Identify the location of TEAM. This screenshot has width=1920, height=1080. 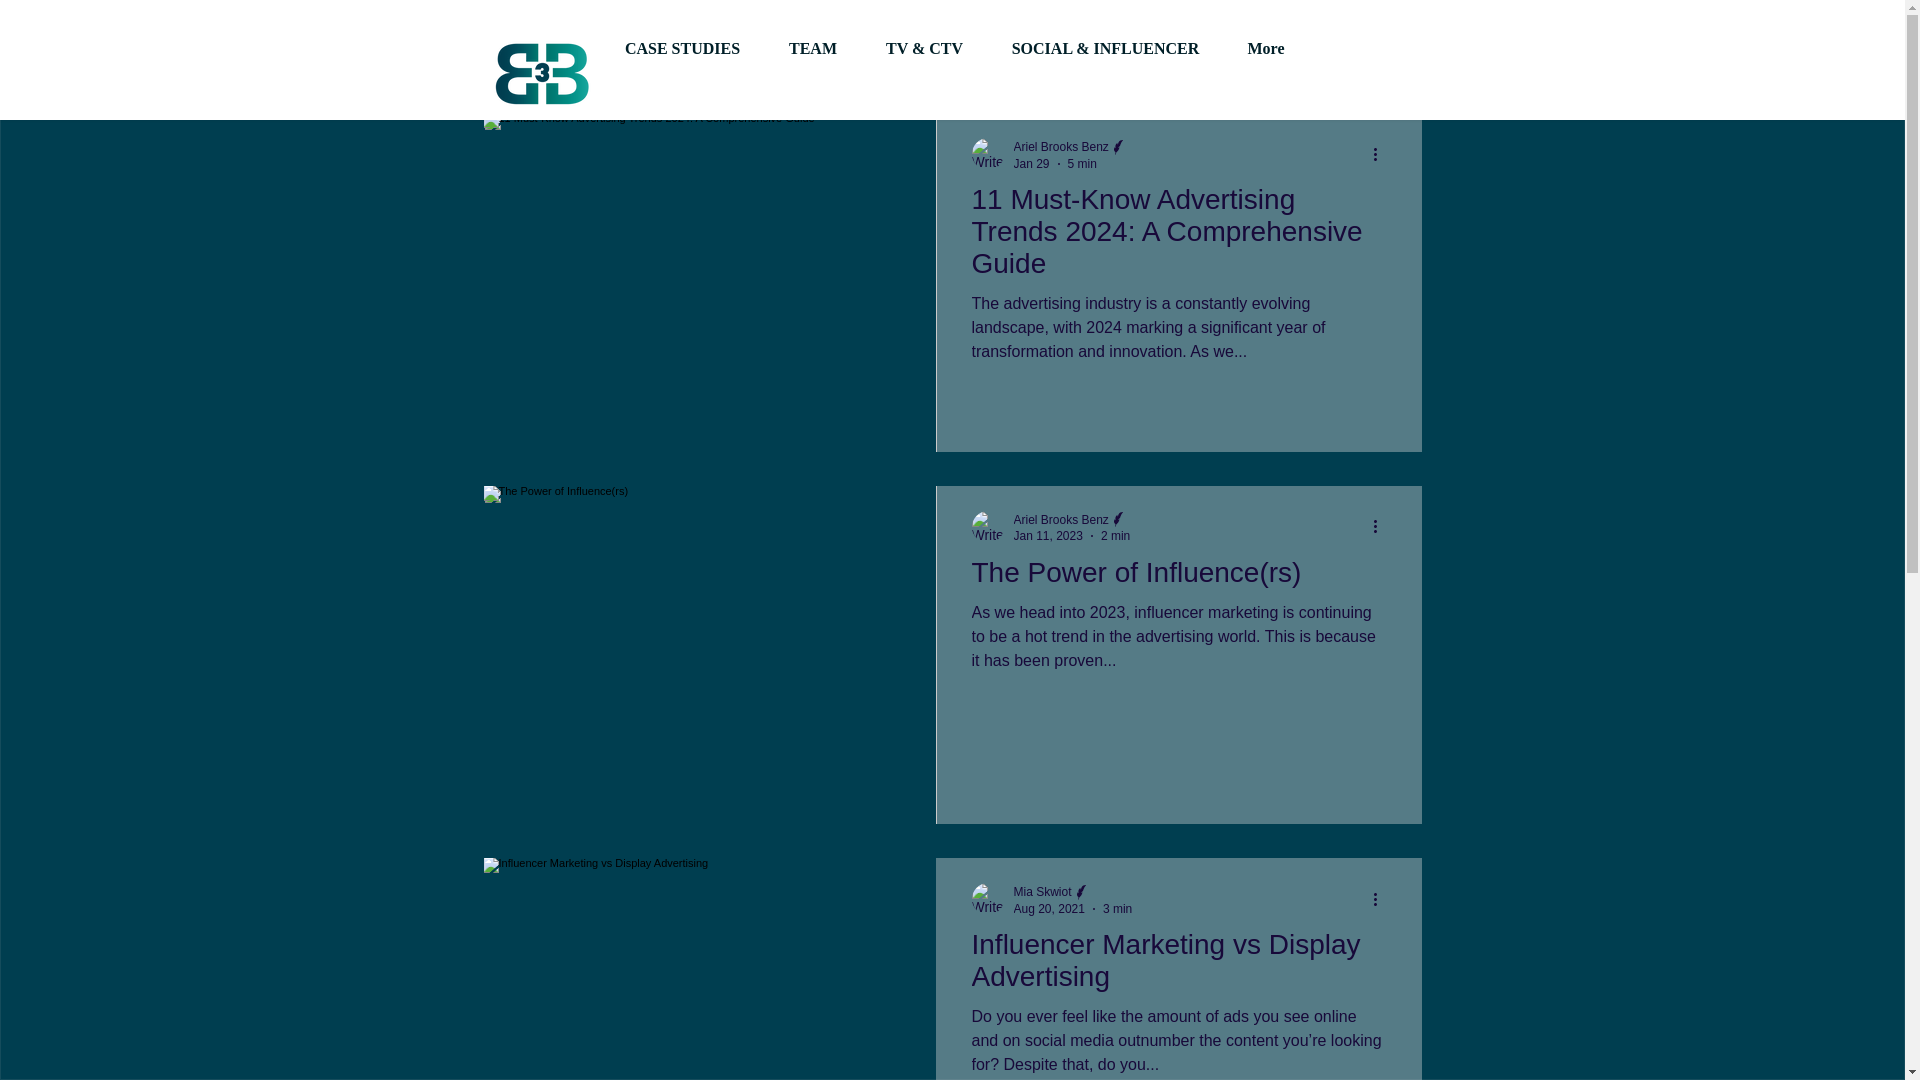
(812, 48).